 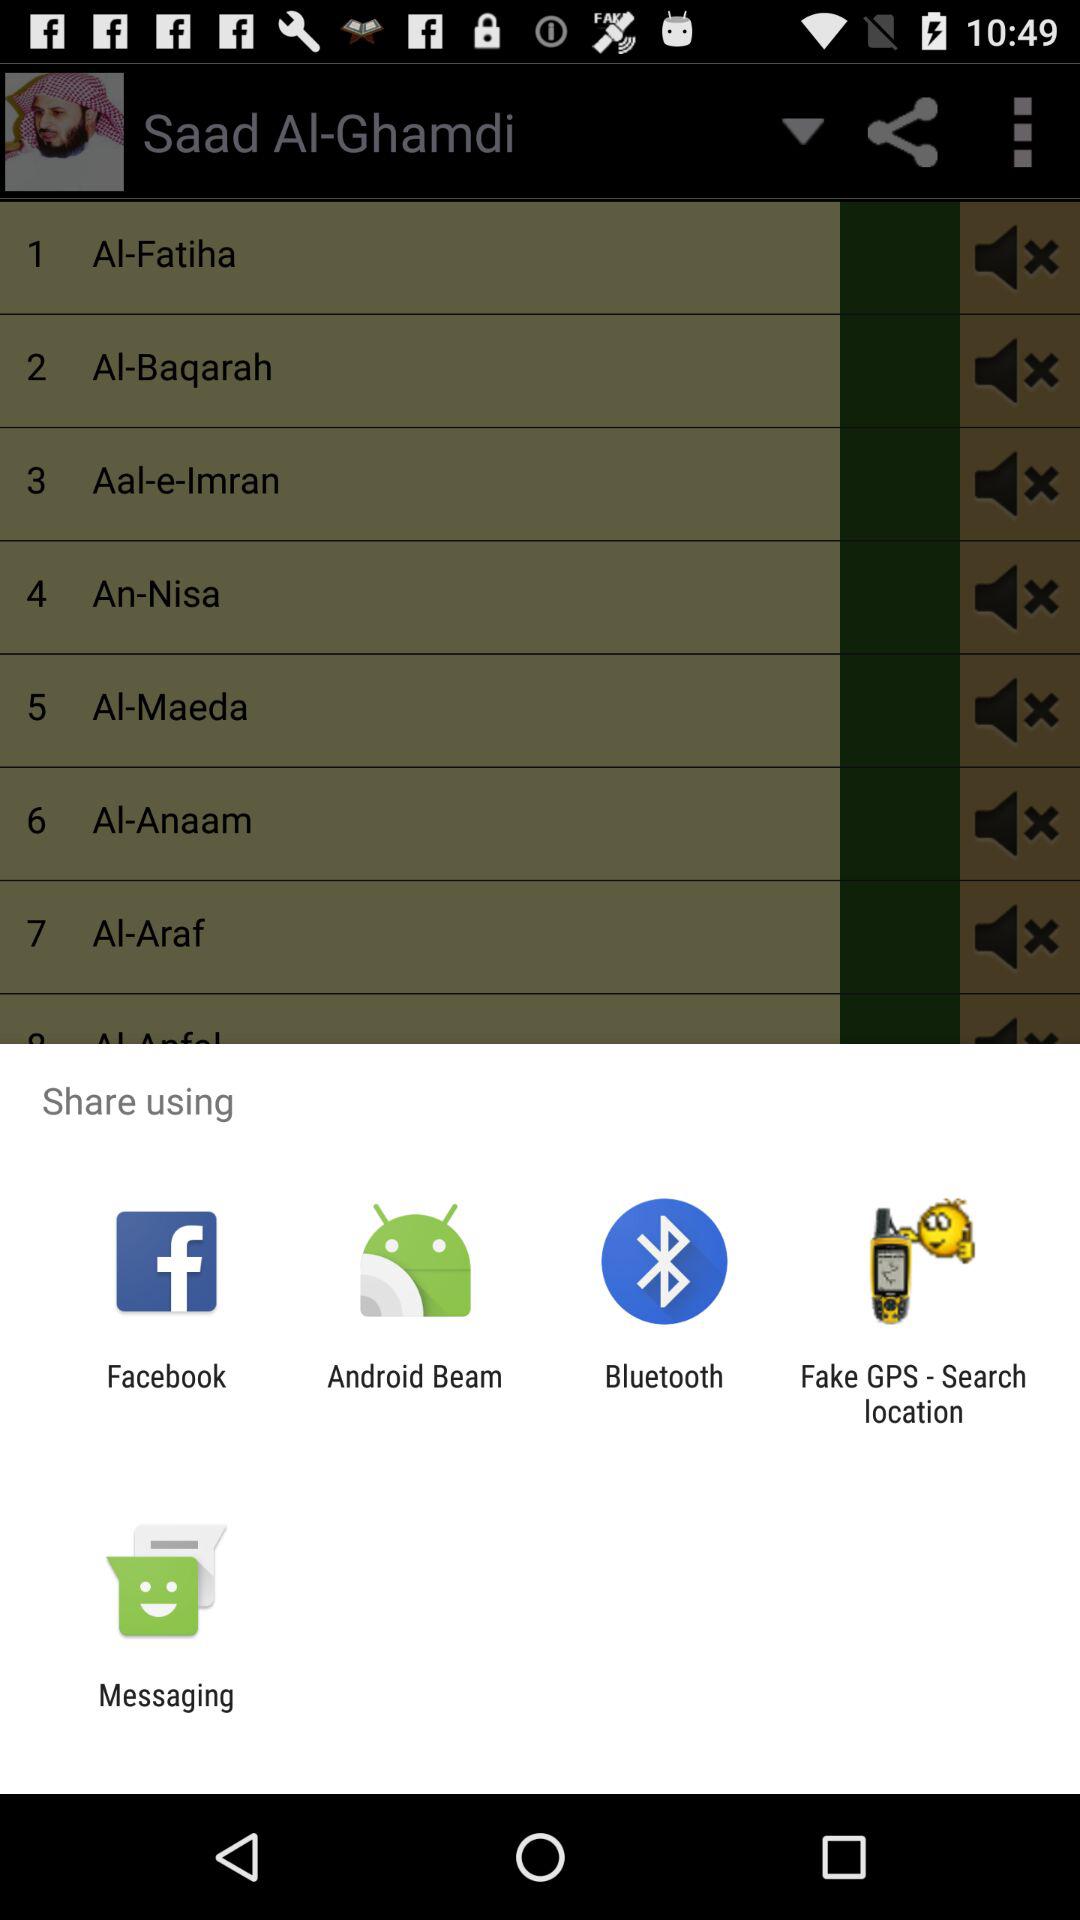 What do you see at coordinates (166, 1393) in the screenshot?
I see `turn off facebook icon` at bounding box center [166, 1393].